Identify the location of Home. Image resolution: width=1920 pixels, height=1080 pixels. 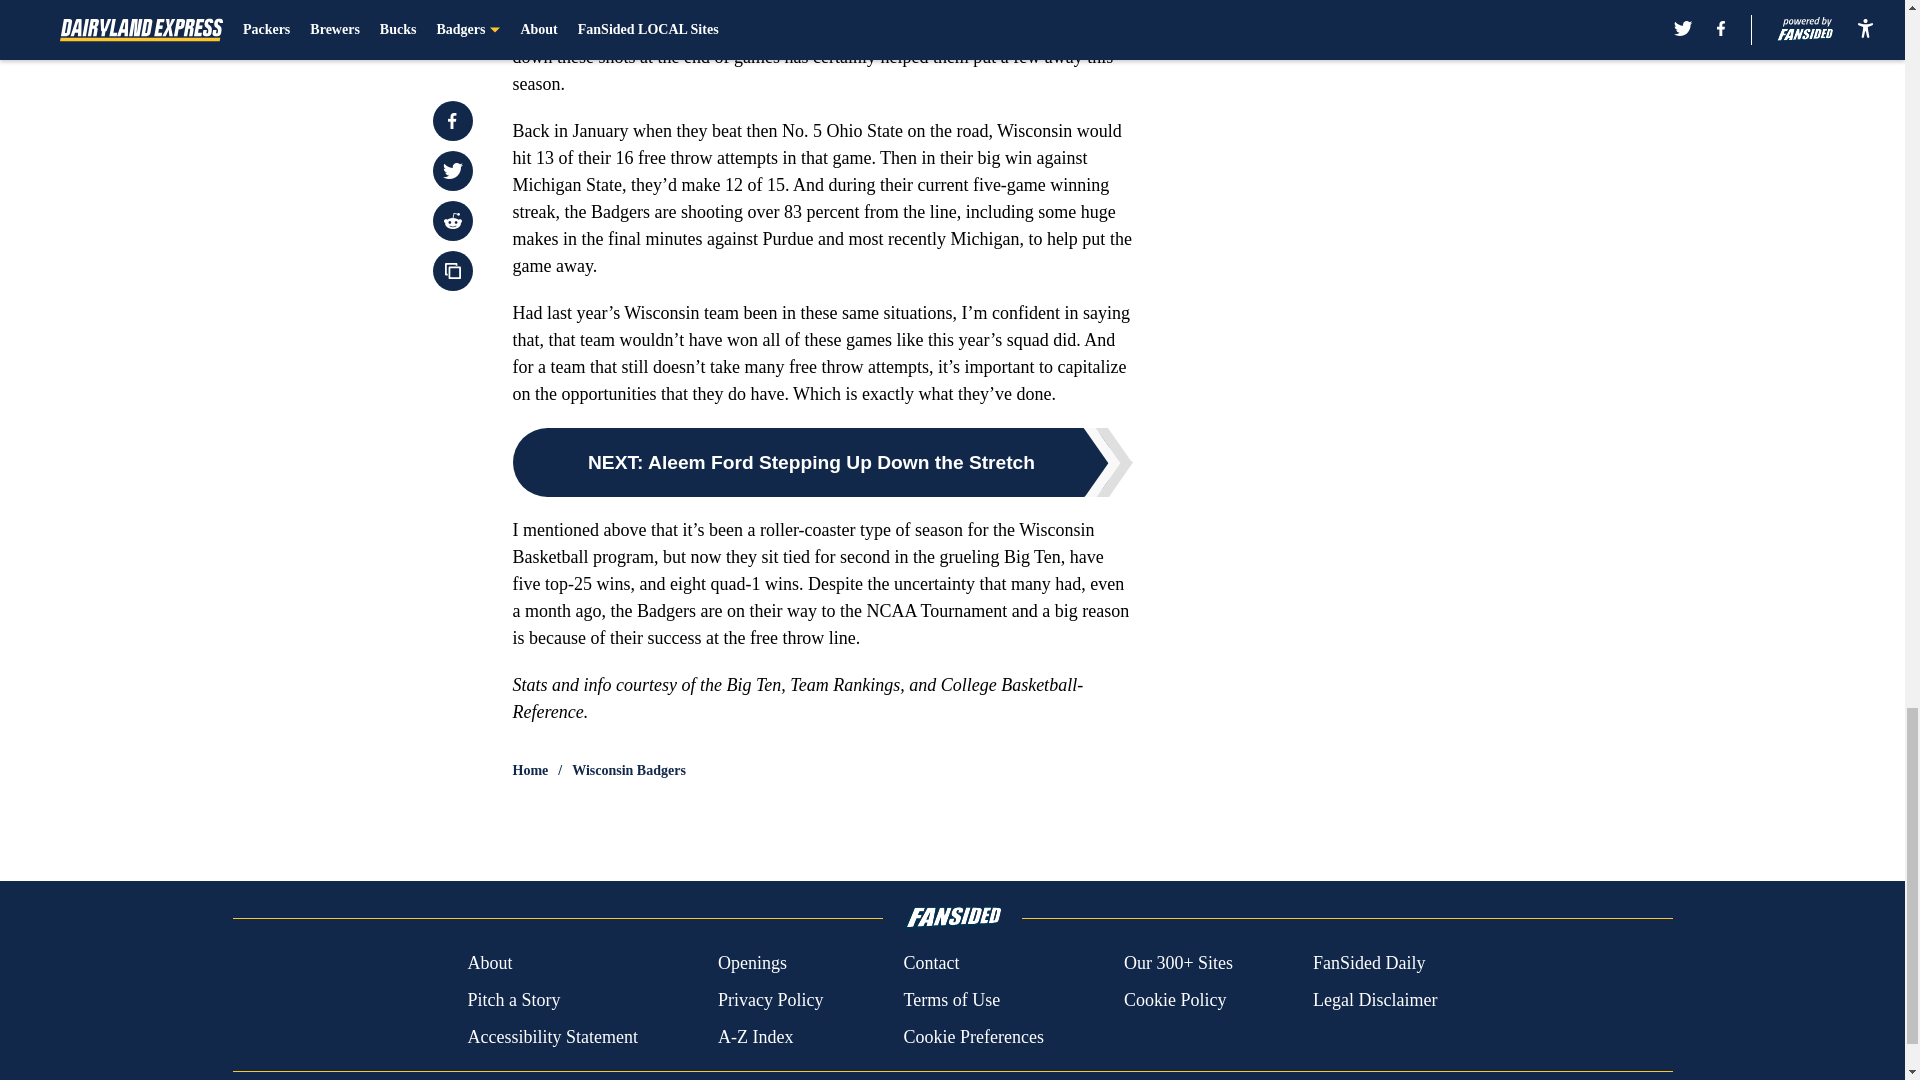
(530, 770).